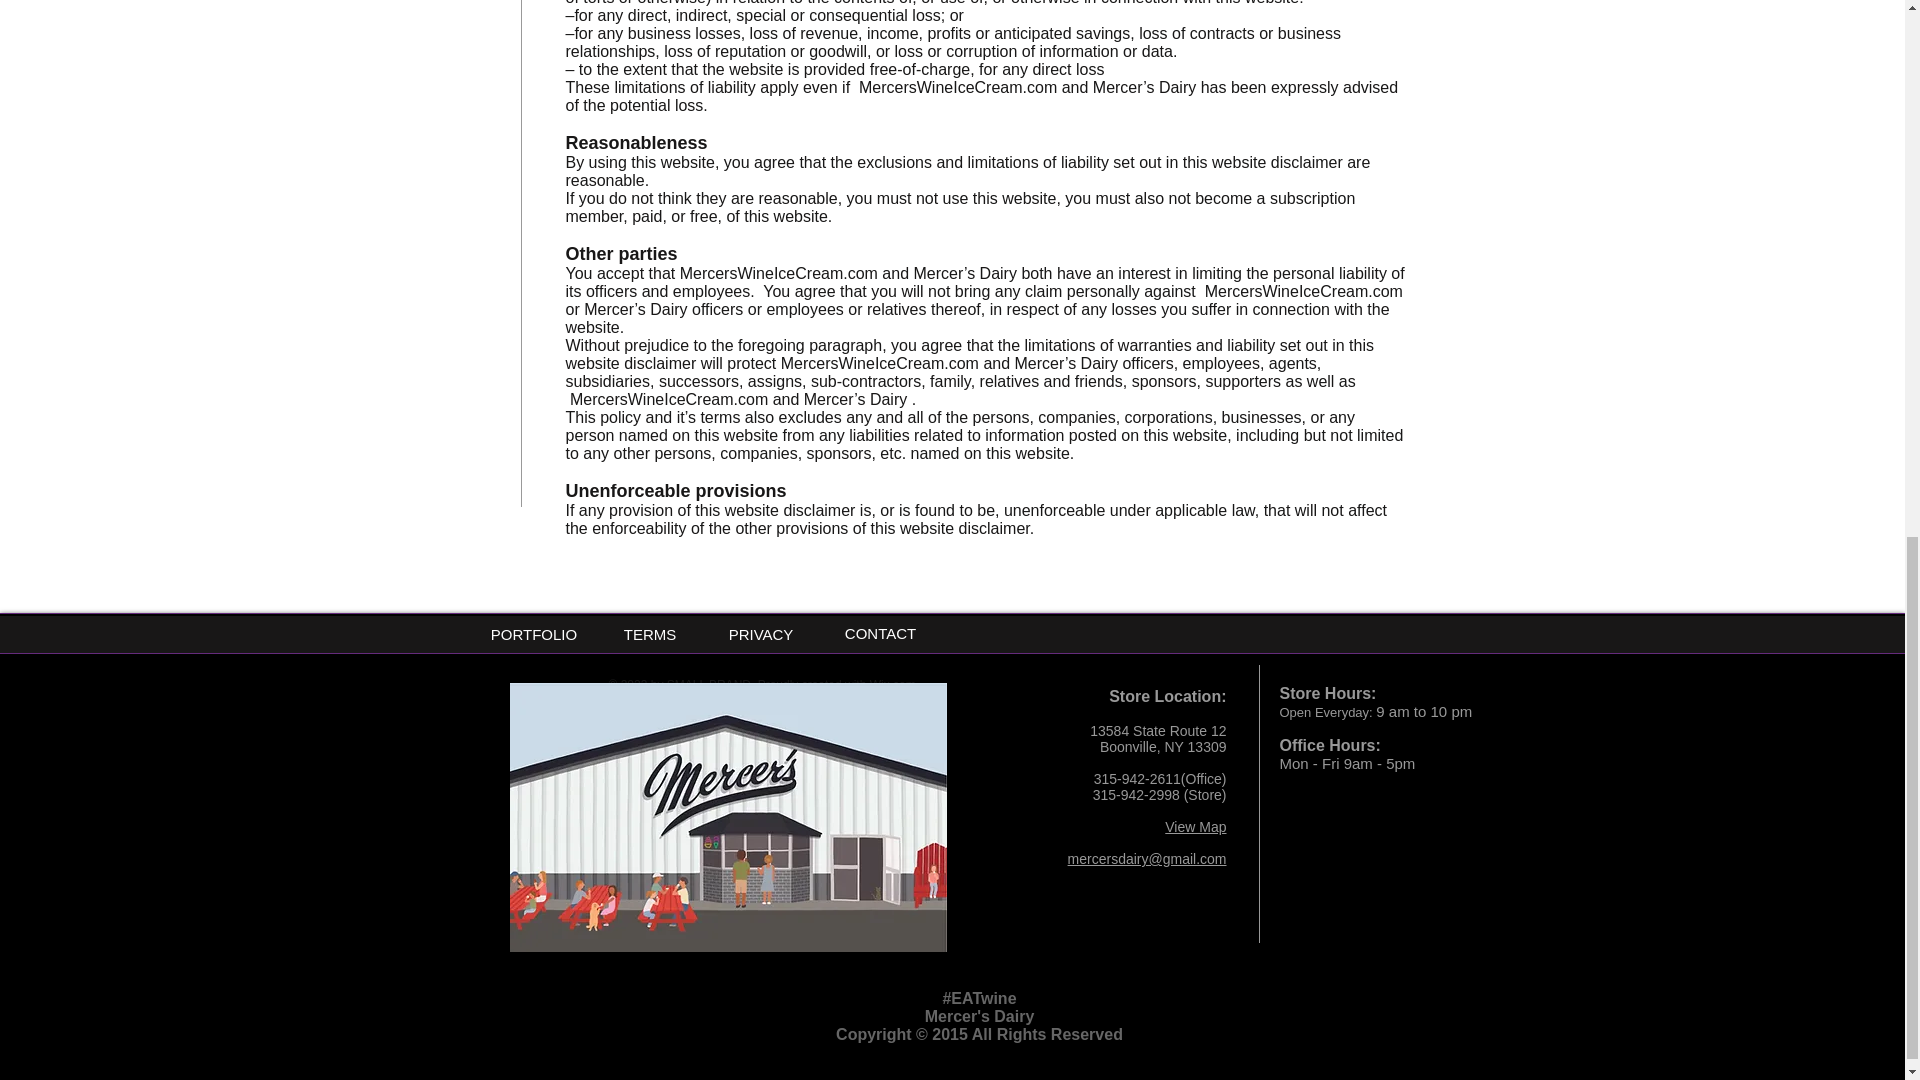  What do you see at coordinates (880, 633) in the screenshot?
I see `CONTACT` at bounding box center [880, 633].